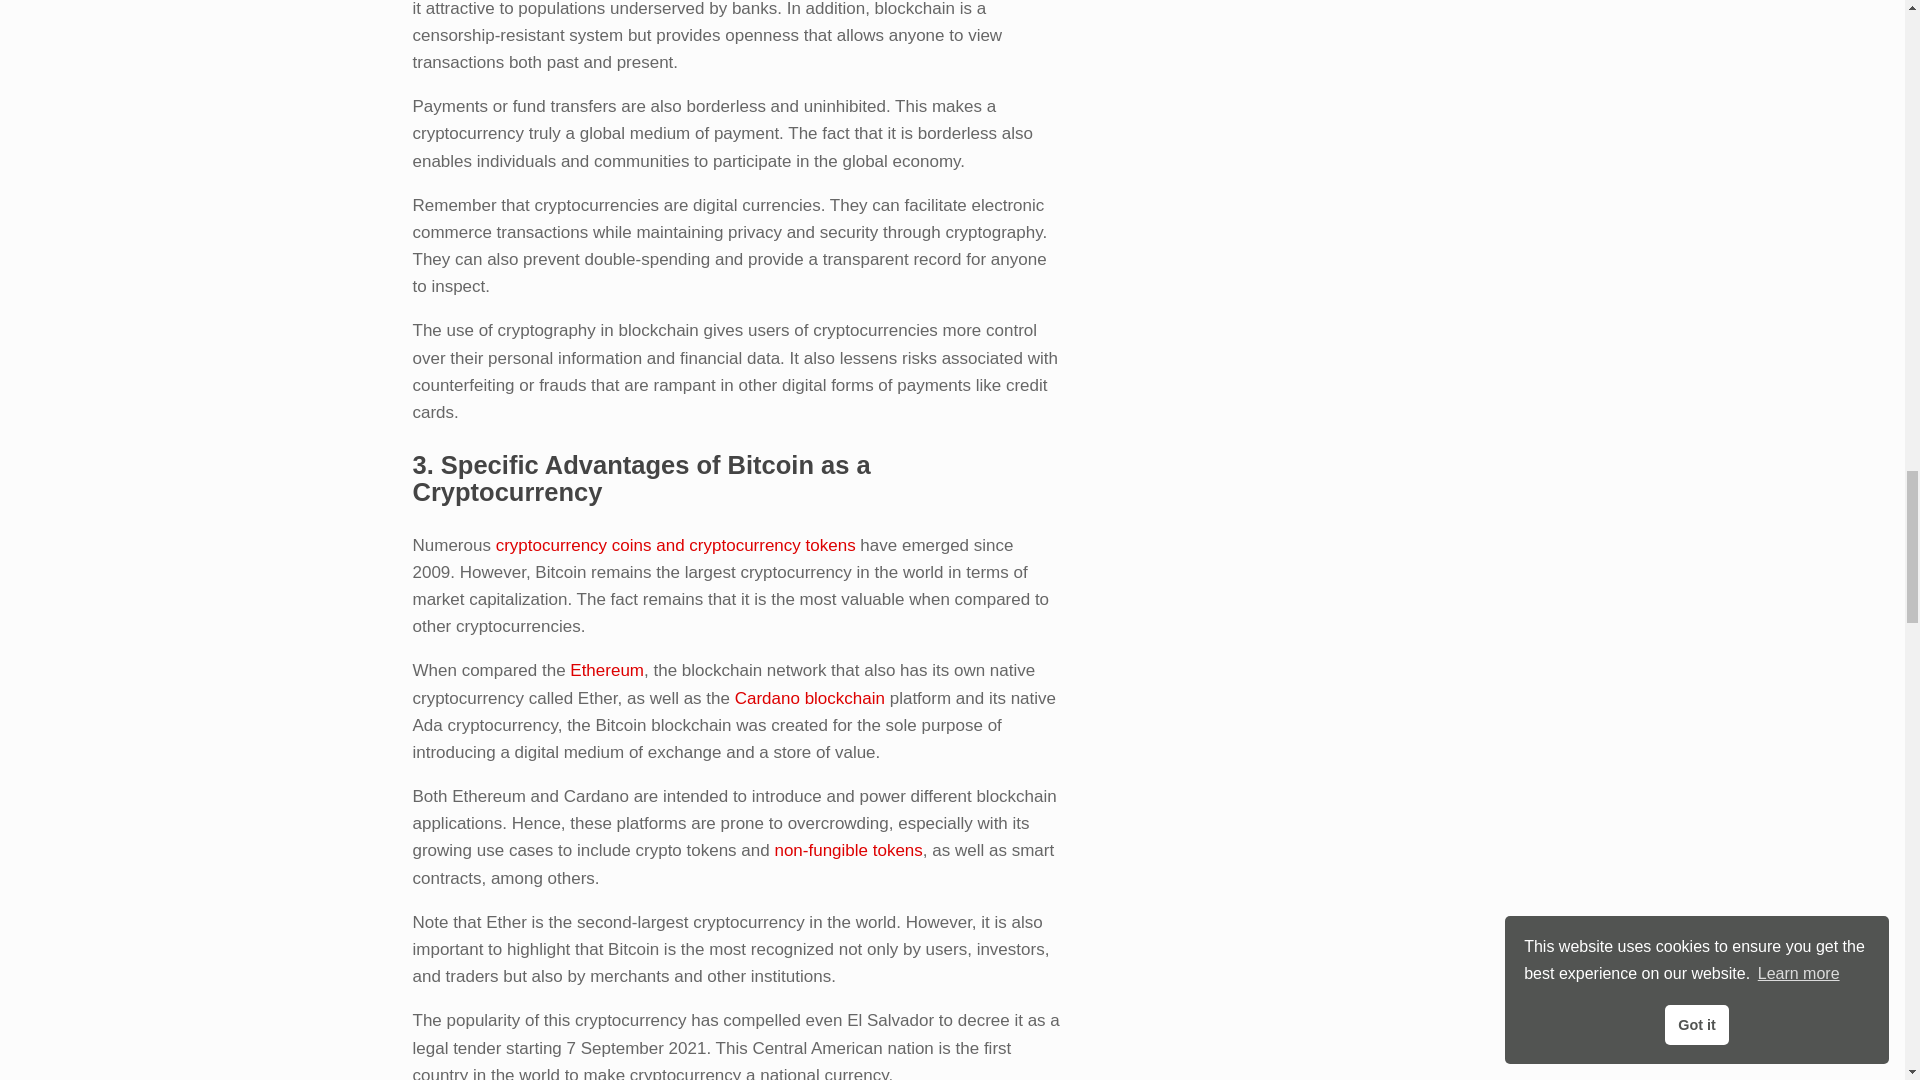 This screenshot has width=1920, height=1080. What do you see at coordinates (847, 850) in the screenshot?
I see `non-fungible tokens` at bounding box center [847, 850].